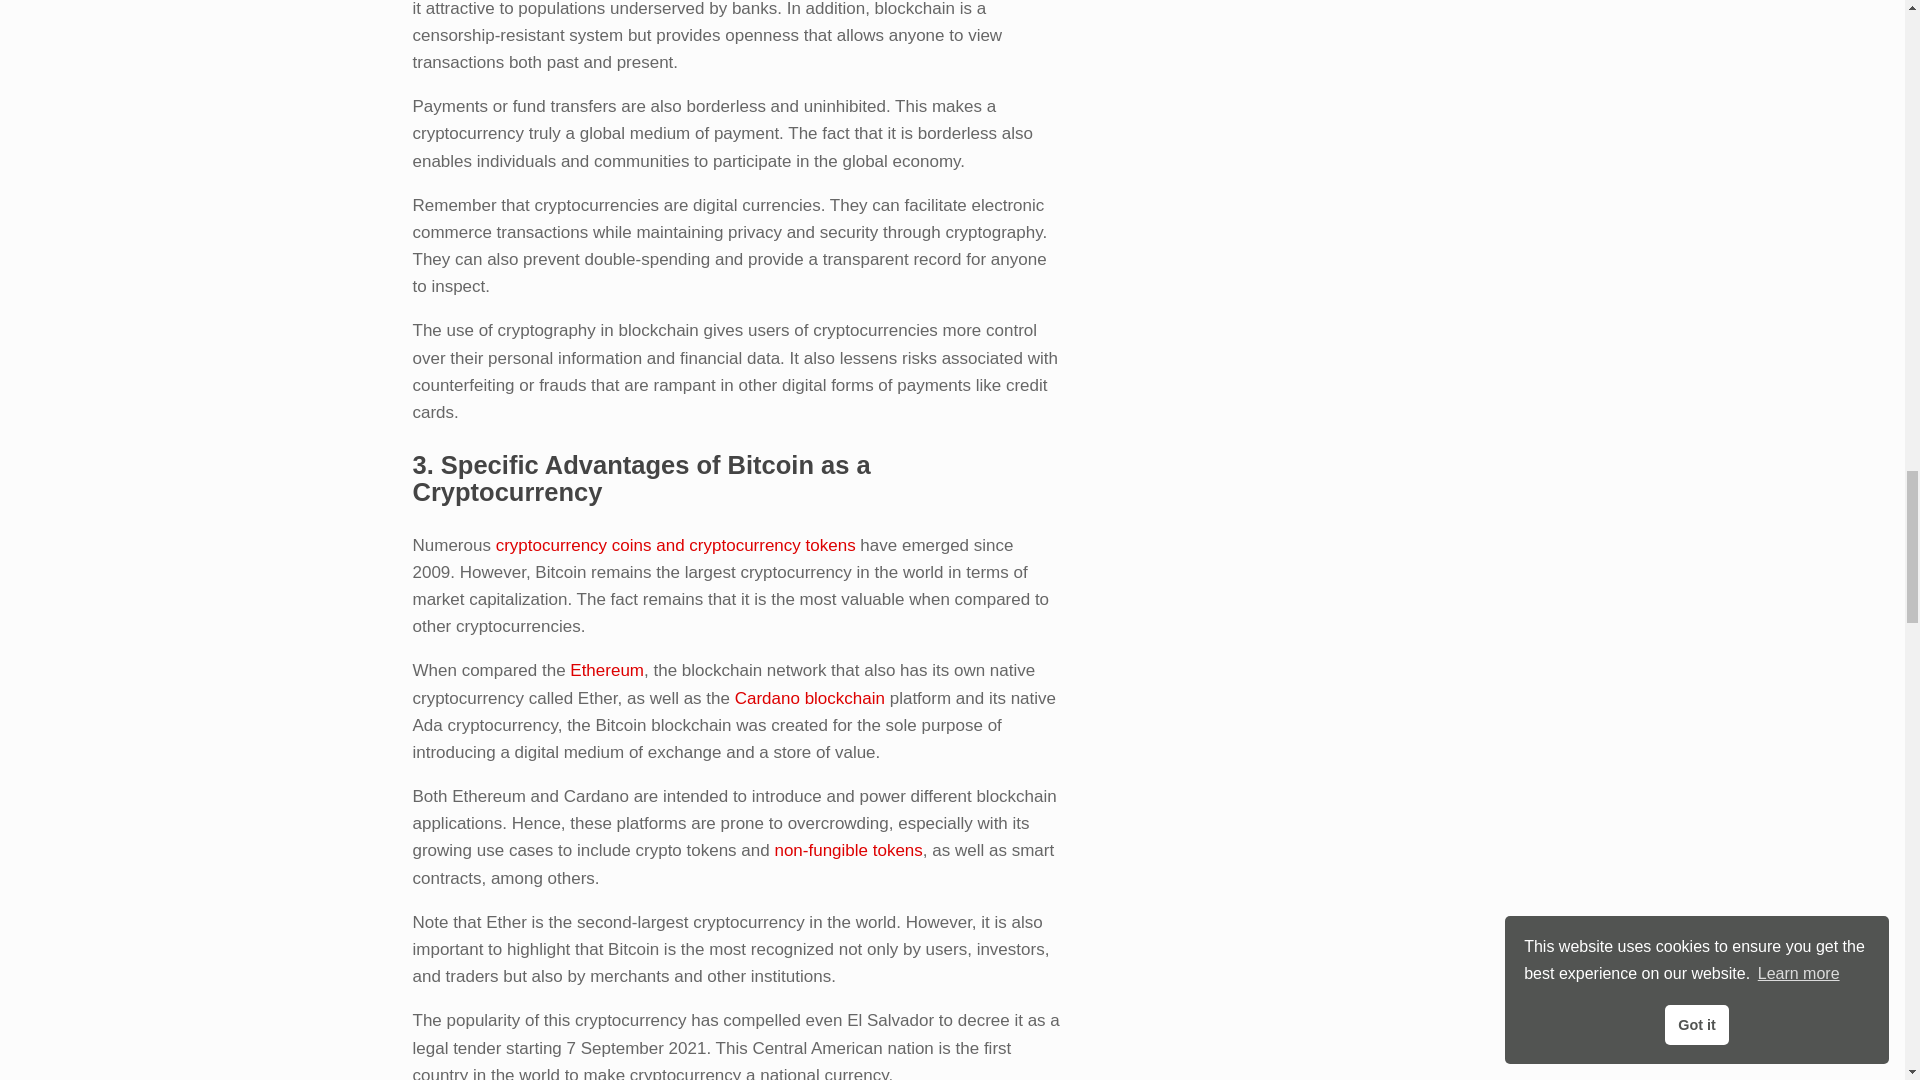 This screenshot has width=1920, height=1080. What do you see at coordinates (847, 850) in the screenshot?
I see `non-fungible tokens` at bounding box center [847, 850].